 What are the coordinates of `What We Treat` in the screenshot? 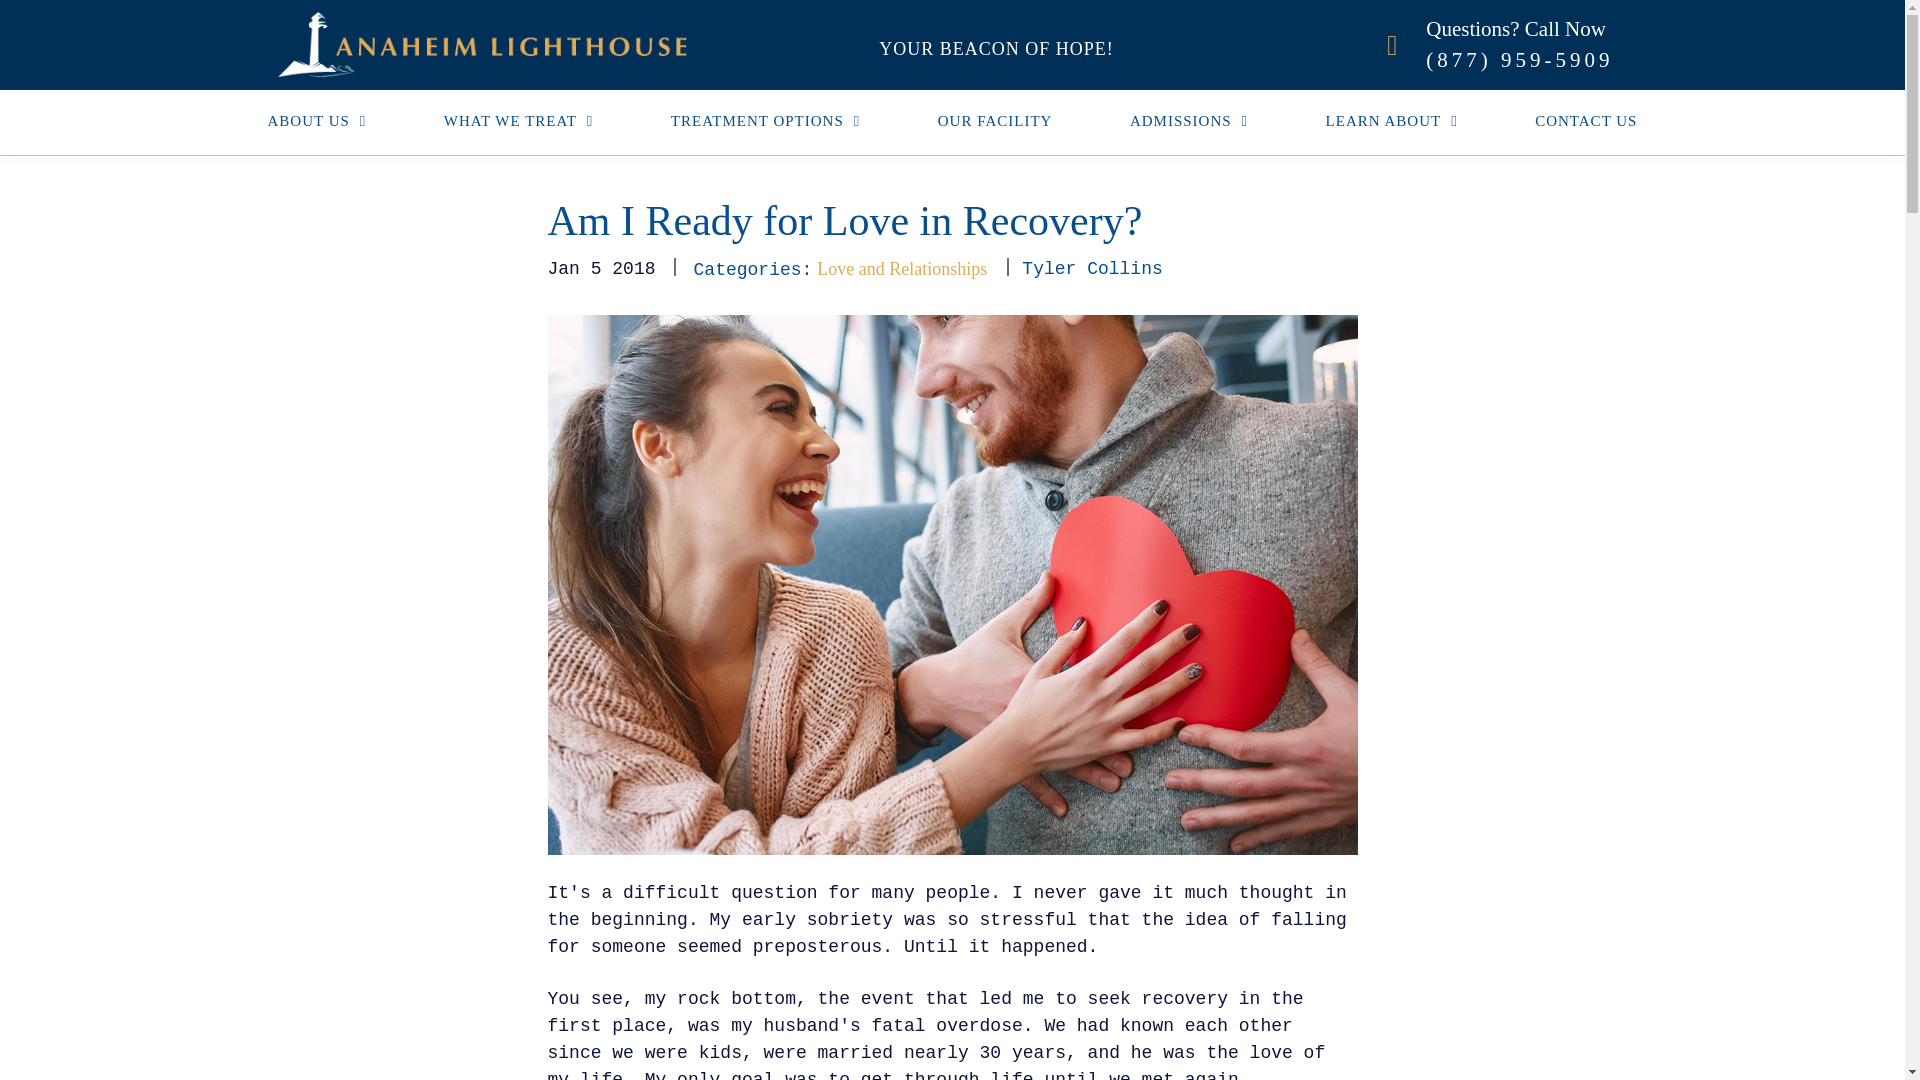 It's located at (518, 120).